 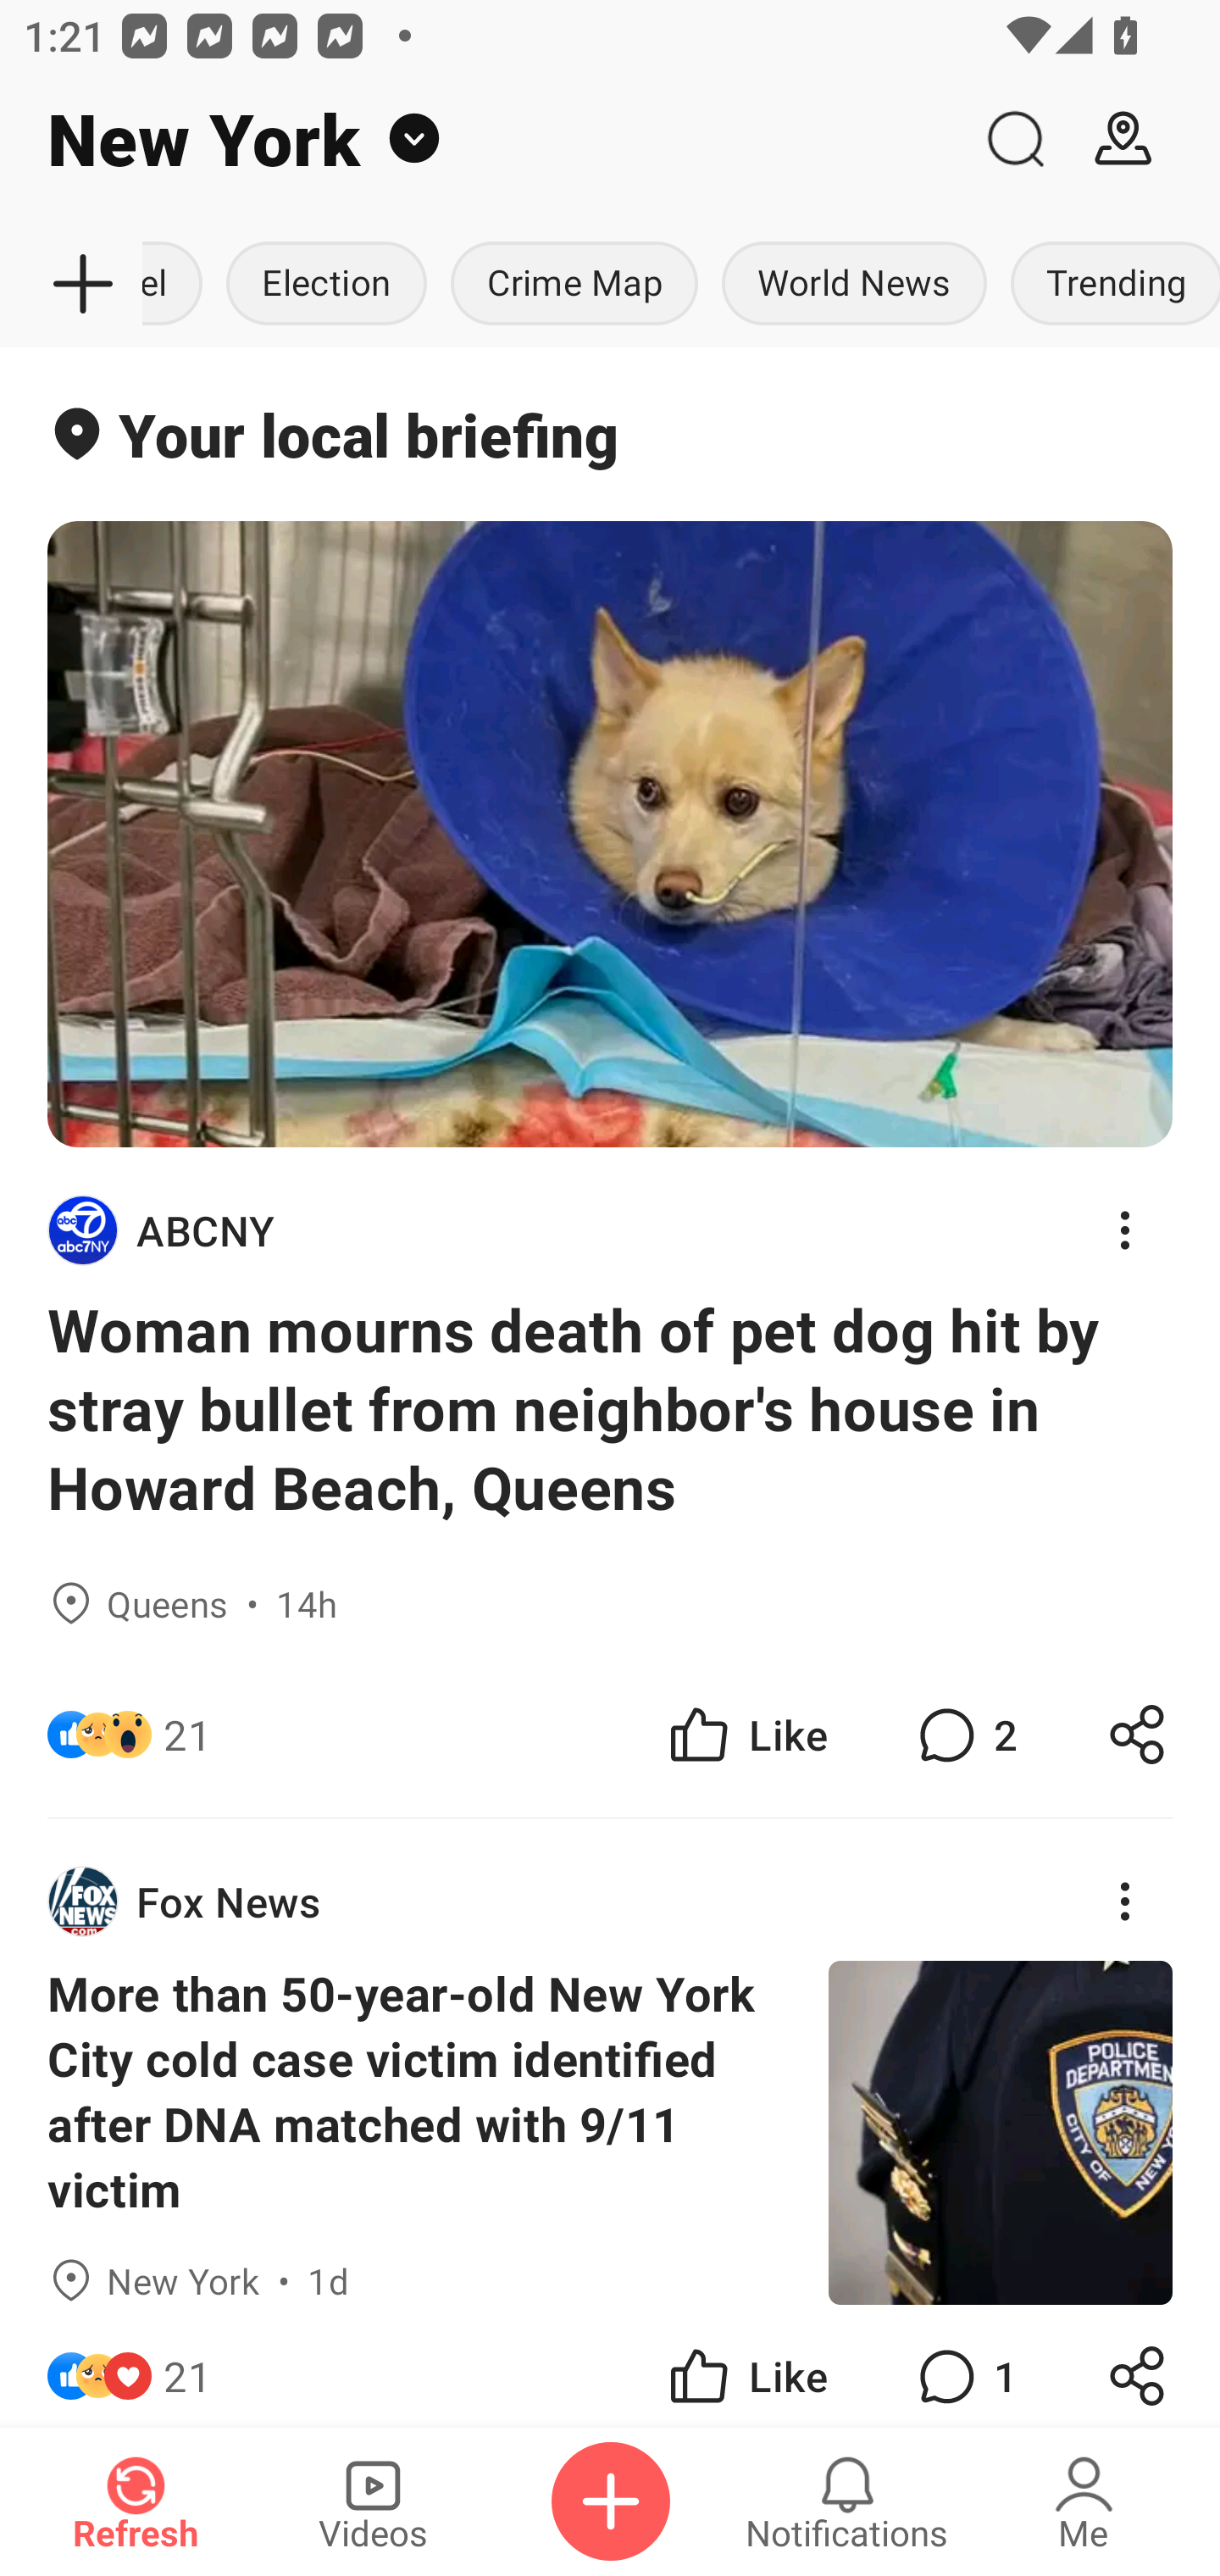 I want to click on Crime Map, so click(x=574, y=285).